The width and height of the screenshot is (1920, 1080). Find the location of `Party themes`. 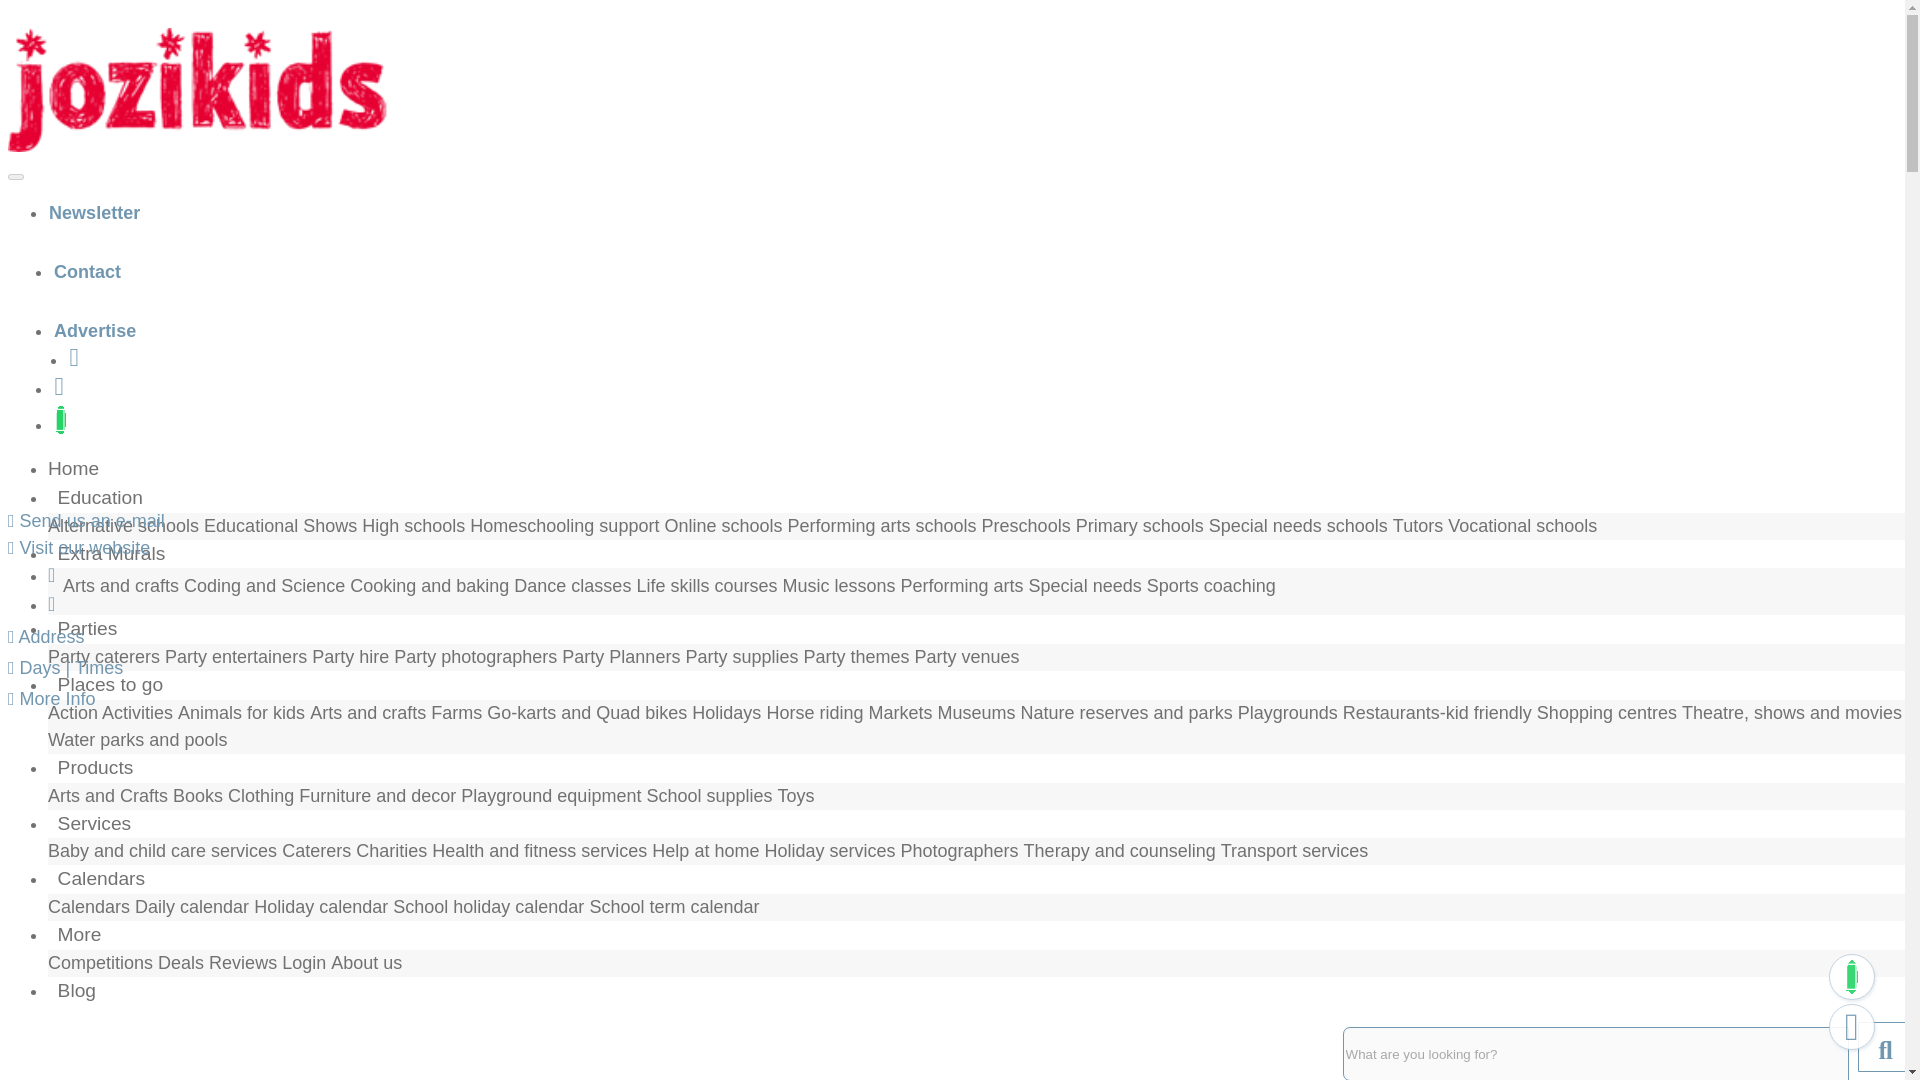

Party themes is located at coordinates (855, 656).